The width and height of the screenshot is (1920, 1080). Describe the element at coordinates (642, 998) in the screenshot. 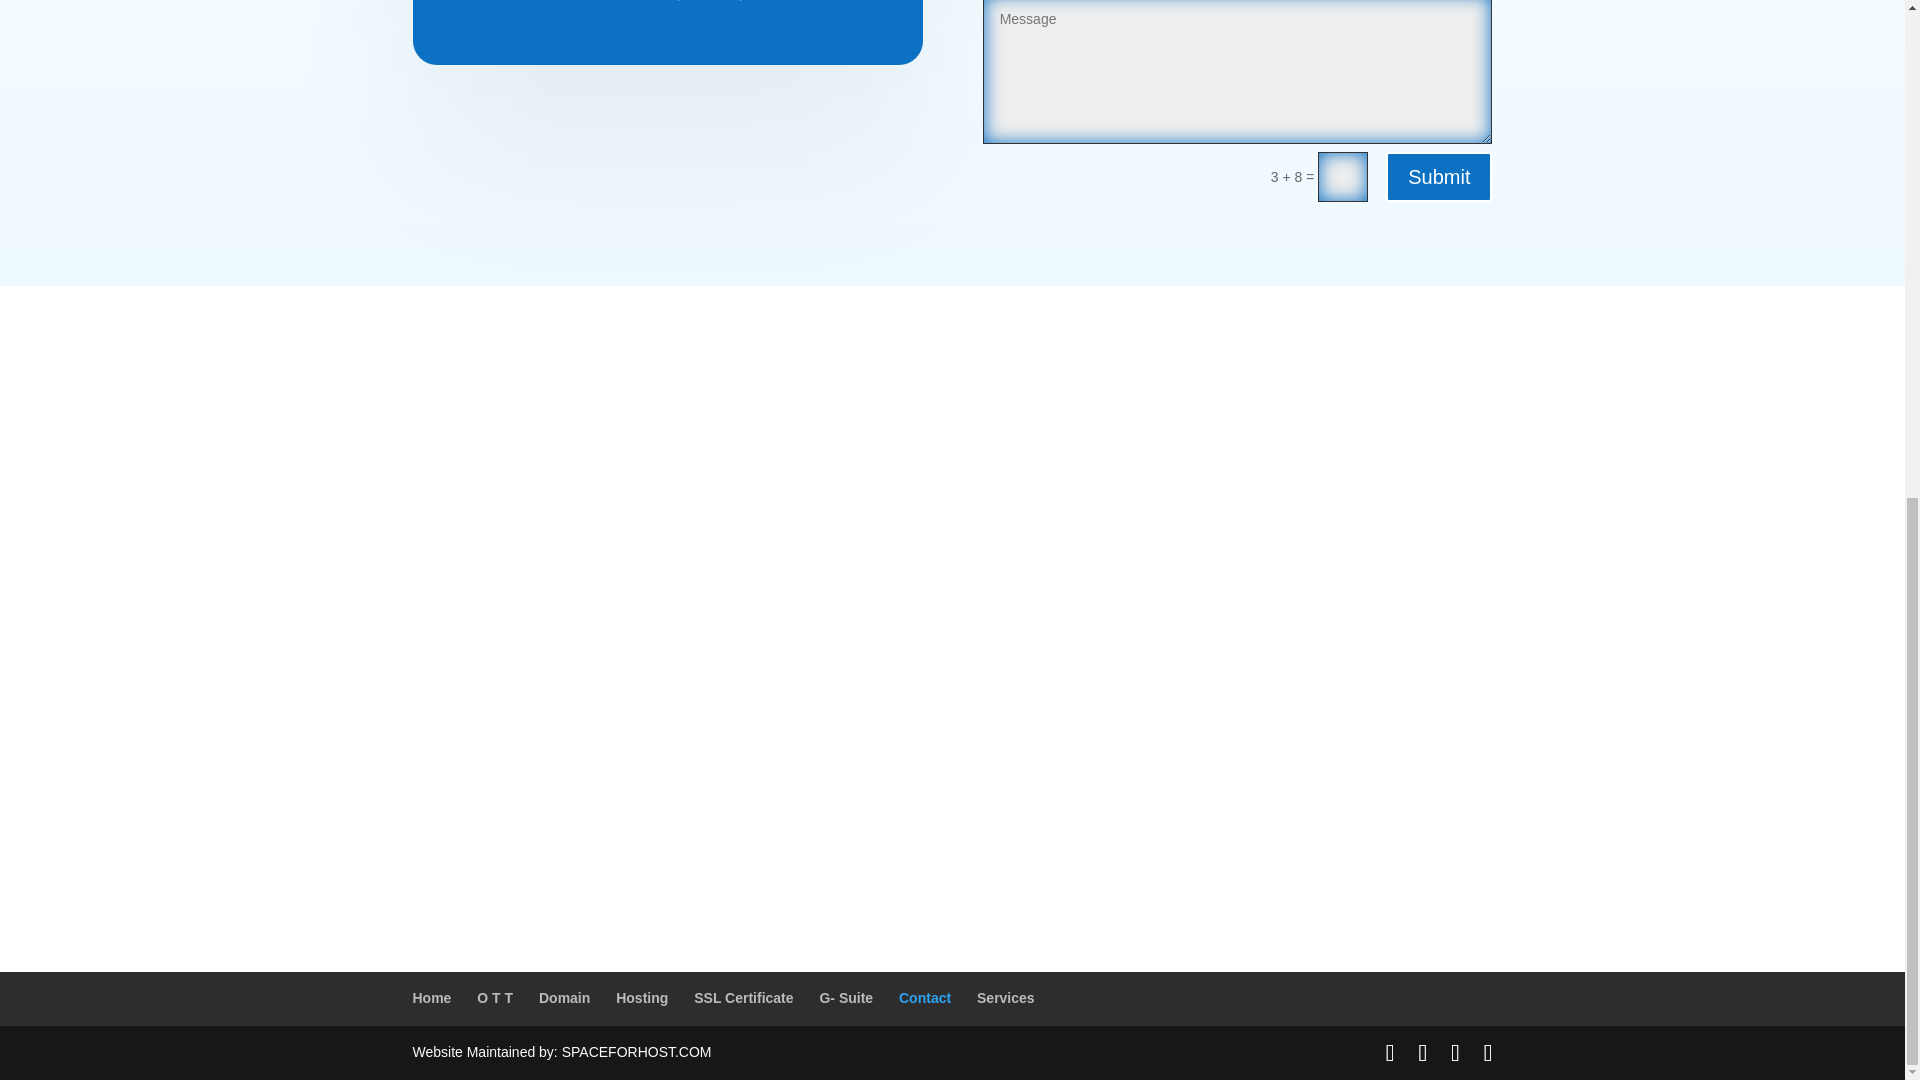

I see `Hosting` at that location.